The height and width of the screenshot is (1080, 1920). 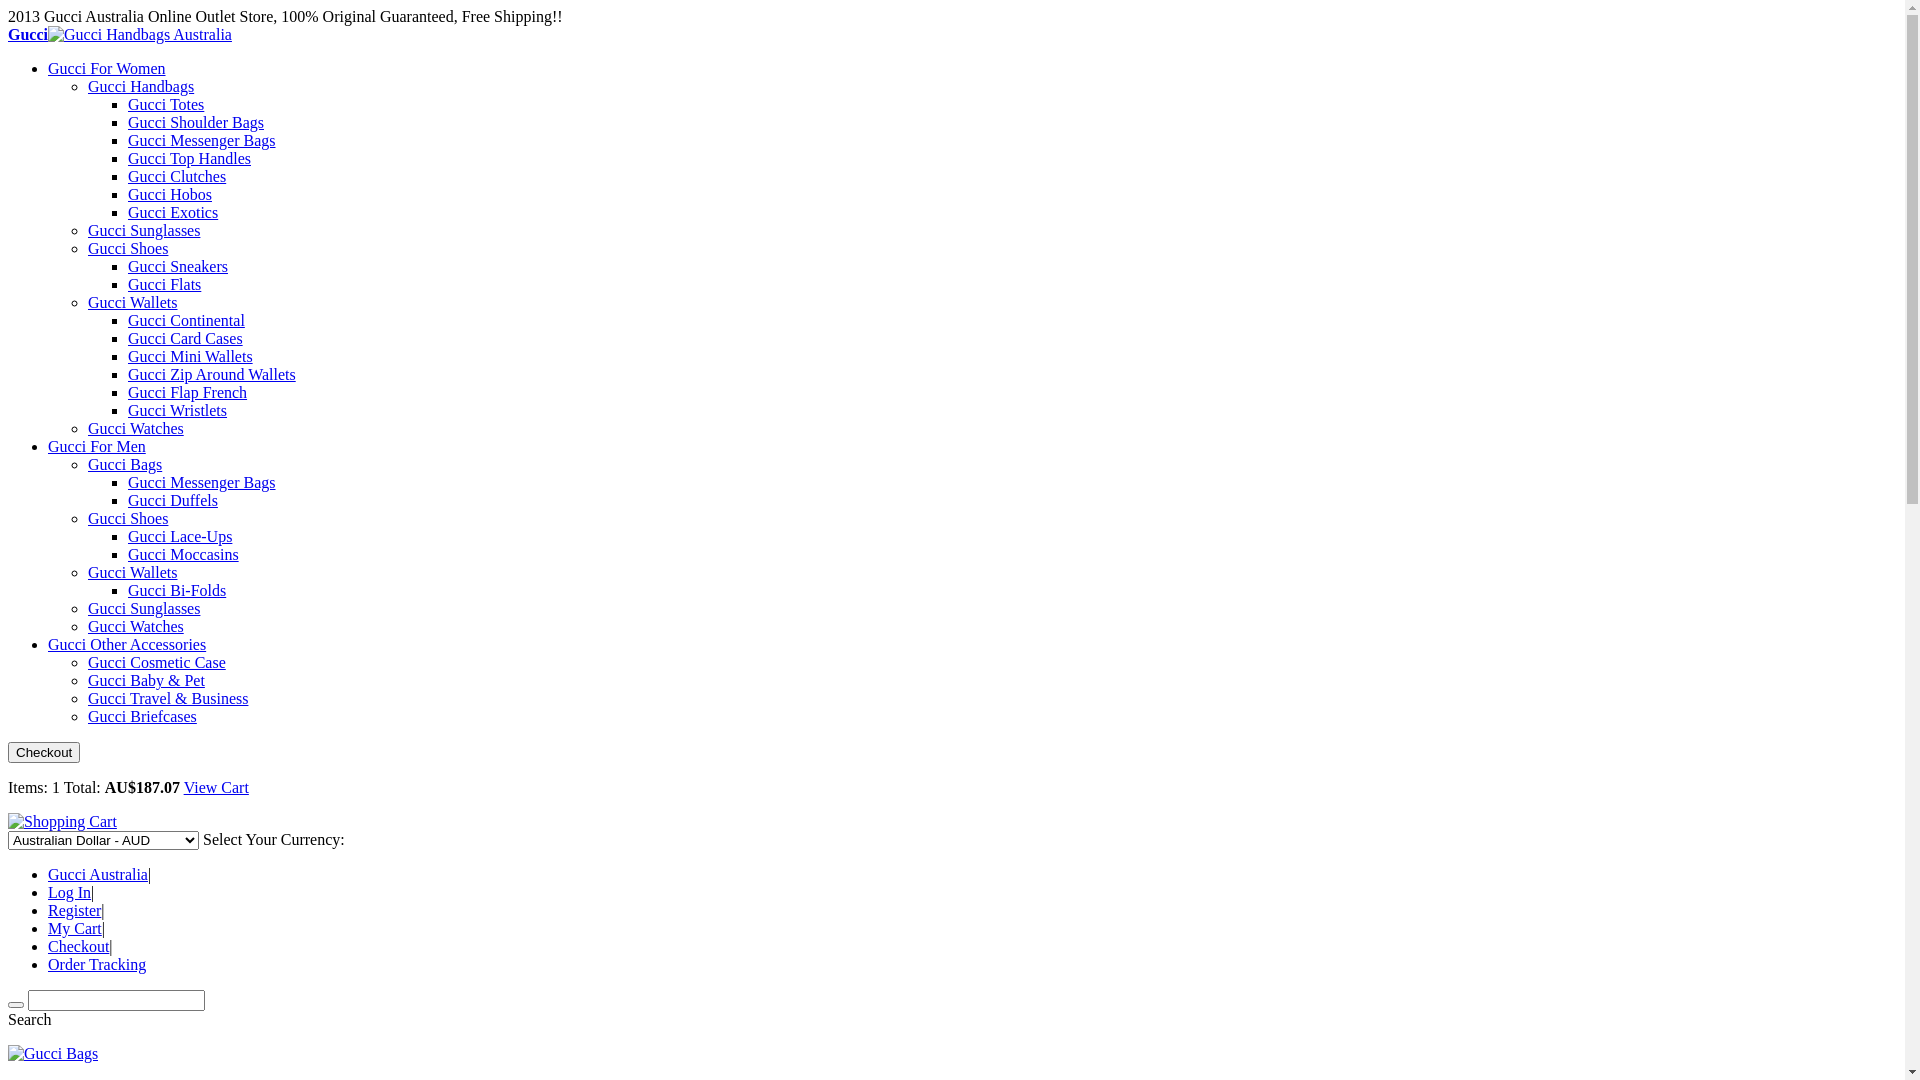 What do you see at coordinates (212, 374) in the screenshot?
I see `Gucci Zip Around Wallets` at bounding box center [212, 374].